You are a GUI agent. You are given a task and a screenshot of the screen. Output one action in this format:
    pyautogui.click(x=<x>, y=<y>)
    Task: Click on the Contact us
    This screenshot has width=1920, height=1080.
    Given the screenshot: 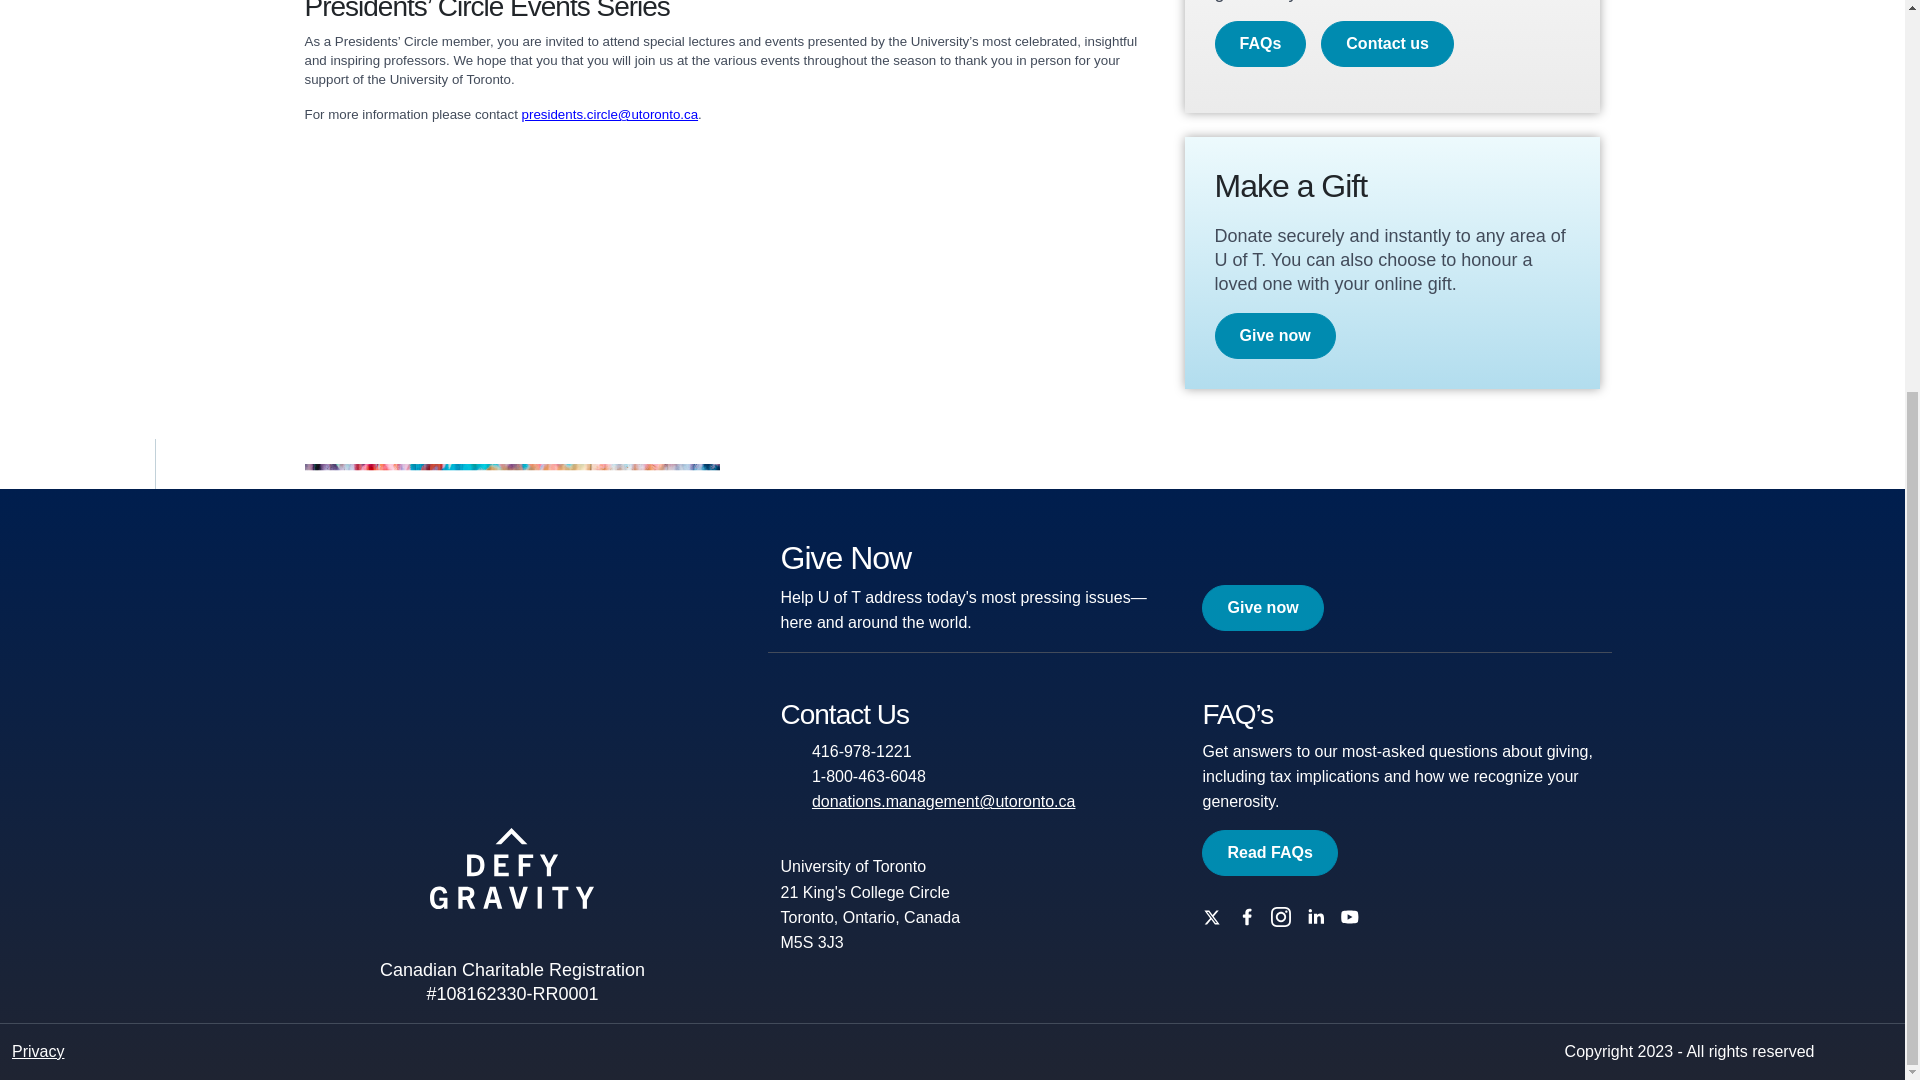 What is the action you would take?
    pyautogui.click(x=1386, y=43)
    